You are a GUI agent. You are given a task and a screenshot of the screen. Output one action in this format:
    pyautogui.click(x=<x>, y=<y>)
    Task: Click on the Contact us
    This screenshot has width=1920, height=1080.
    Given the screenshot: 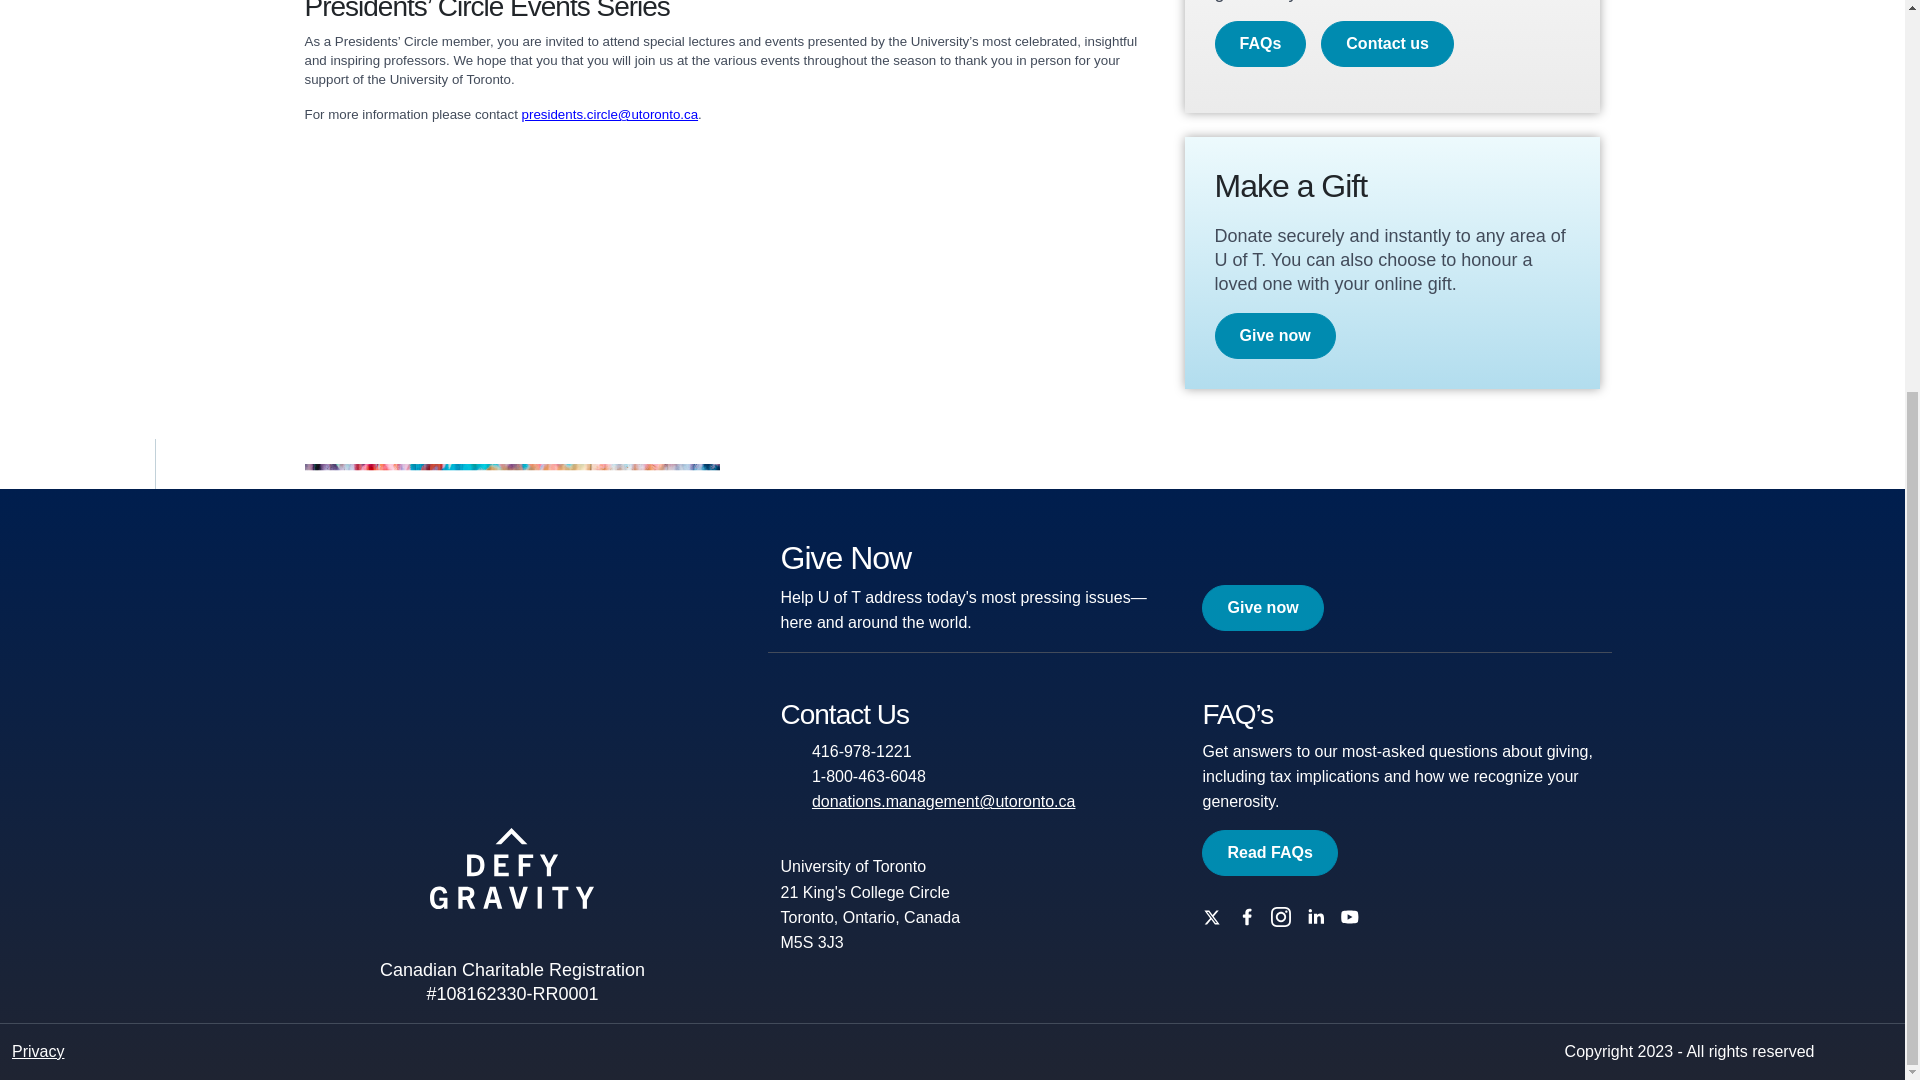 What is the action you would take?
    pyautogui.click(x=1386, y=43)
    